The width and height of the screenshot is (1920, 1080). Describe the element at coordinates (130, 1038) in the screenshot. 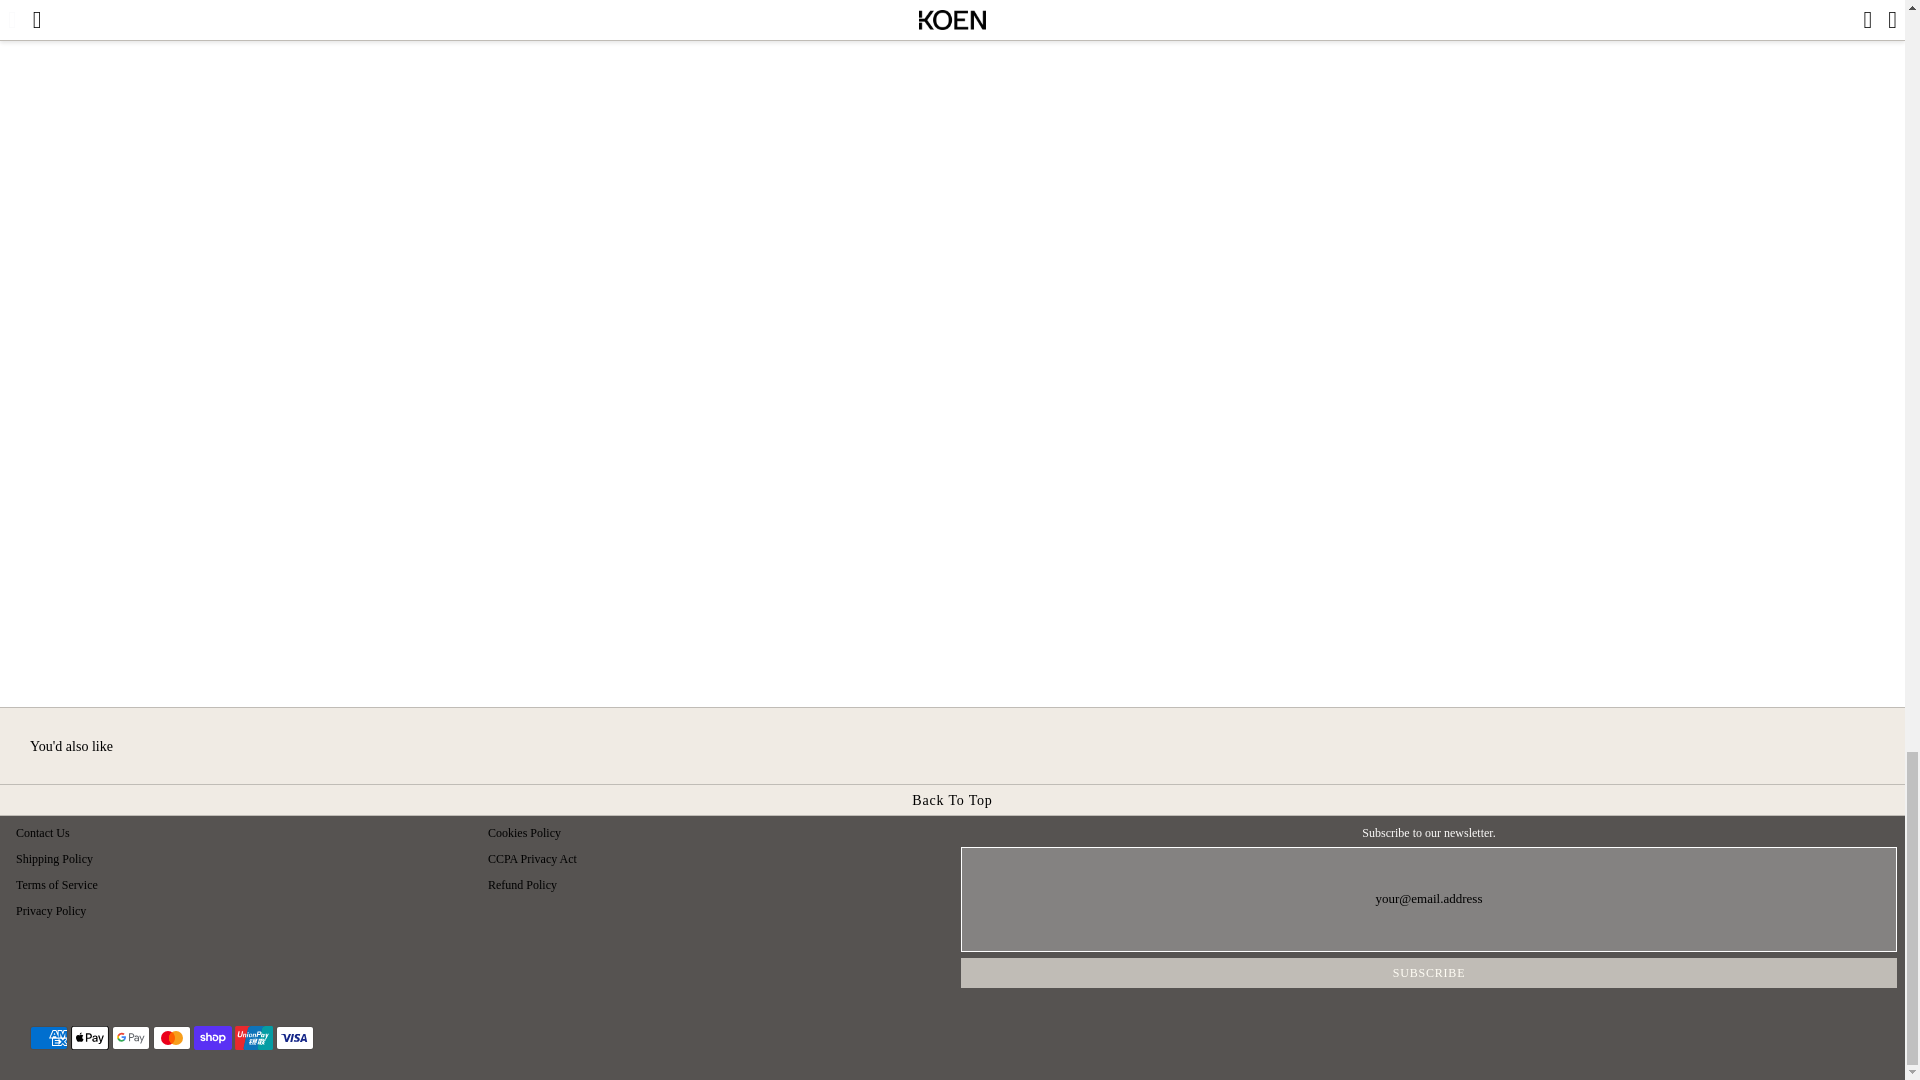

I see `Google Pay` at that location.